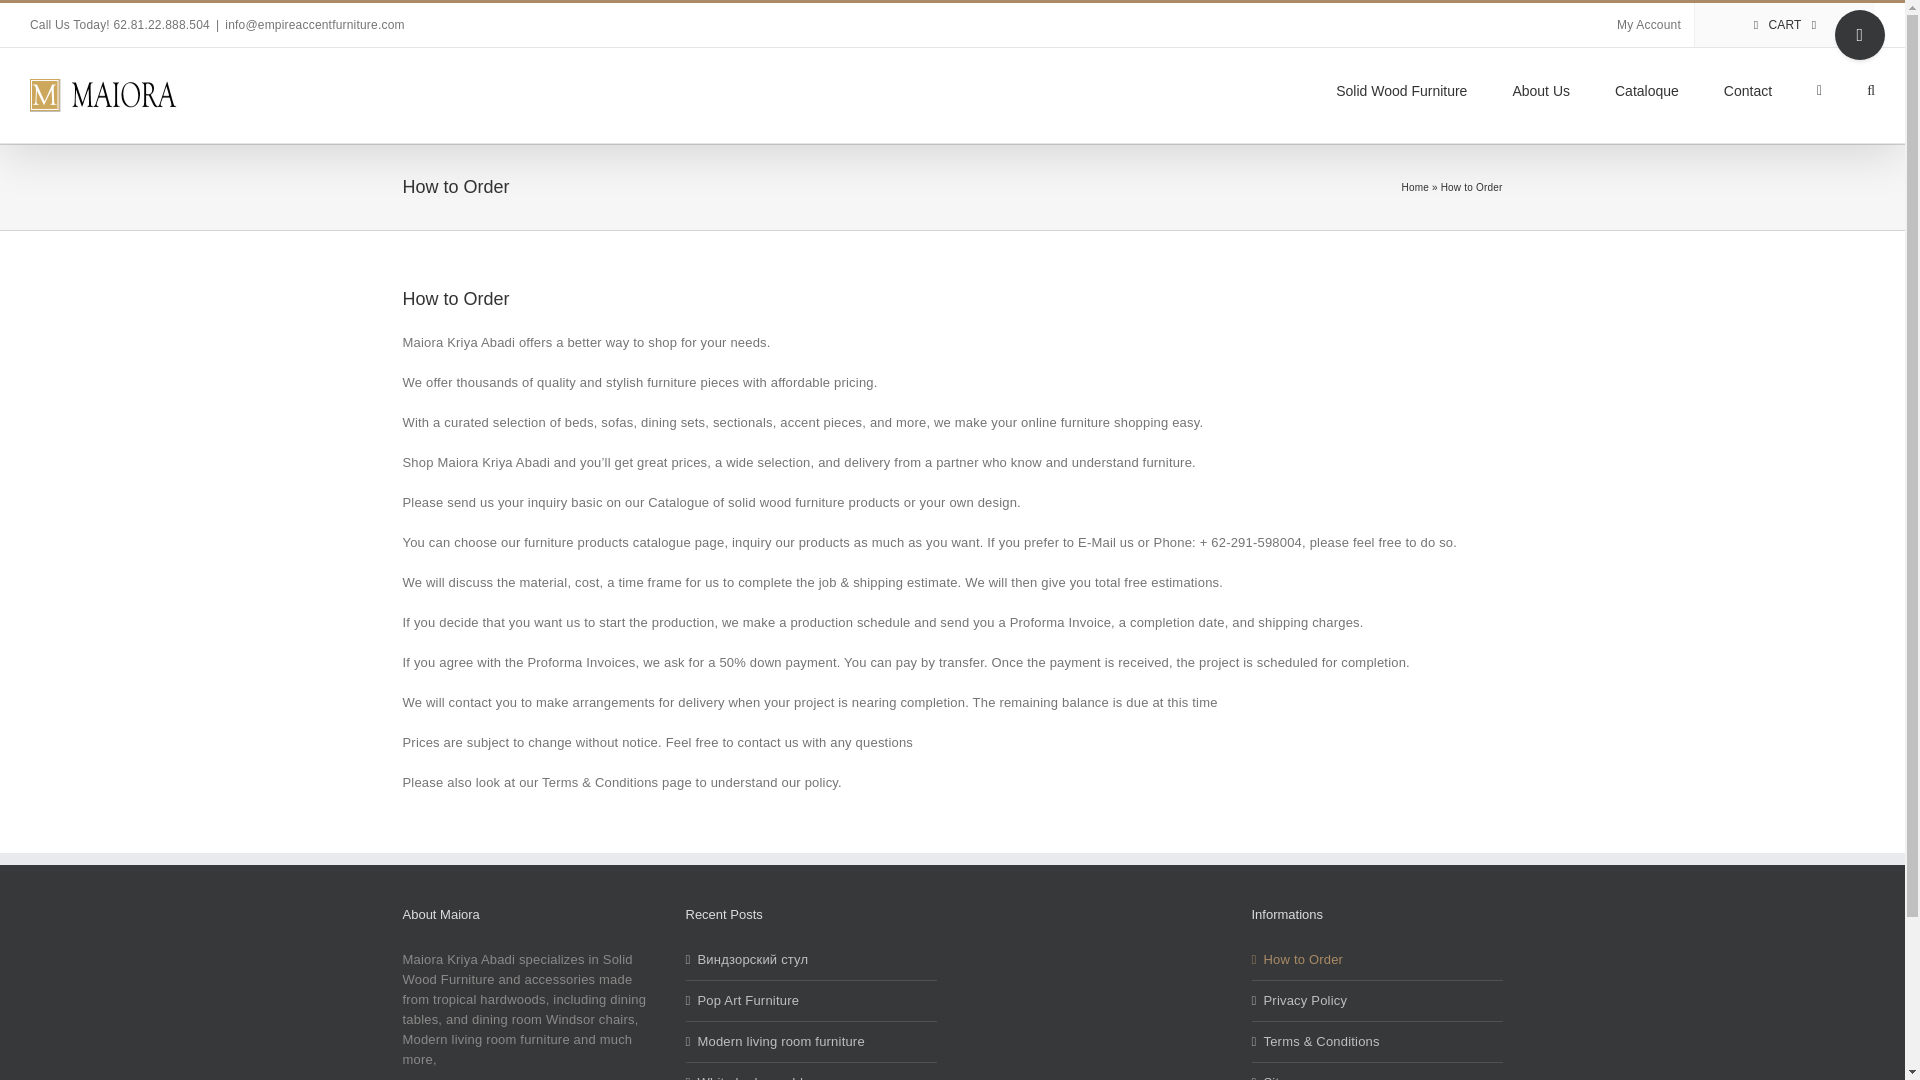  What do you see at coordinates (1785, 25) in the screenshot?
I see `CART` at bounding box center [1785, 25].